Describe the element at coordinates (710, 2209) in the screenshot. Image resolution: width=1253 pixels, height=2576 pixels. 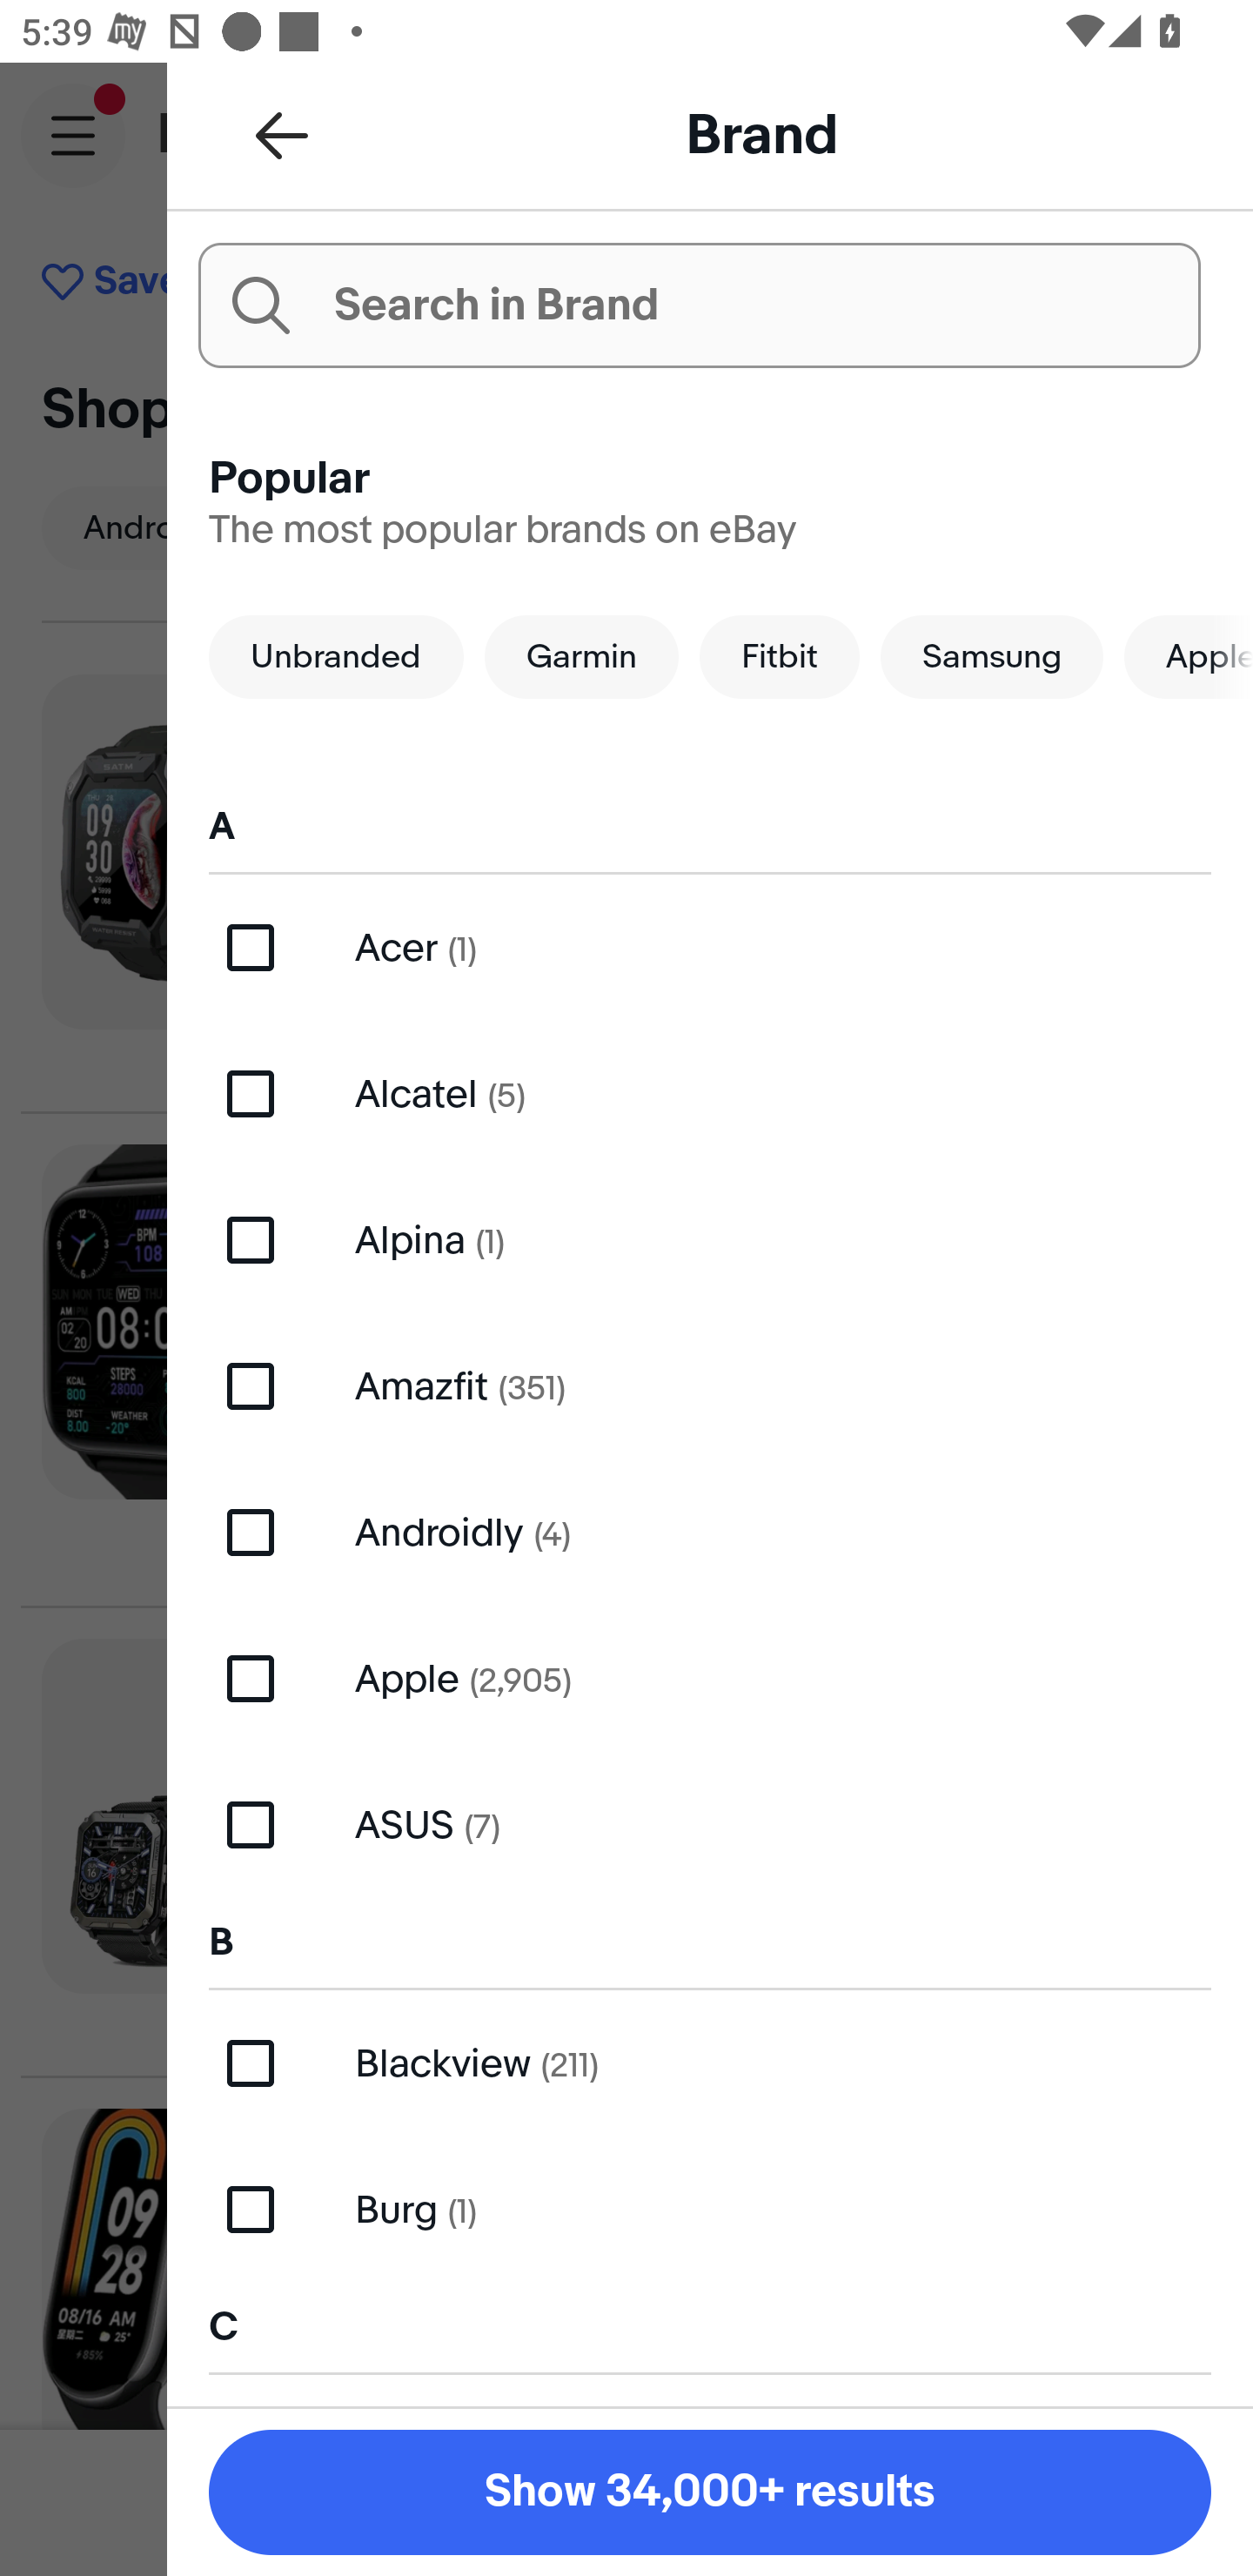
I see `Burg (1)` at that location.